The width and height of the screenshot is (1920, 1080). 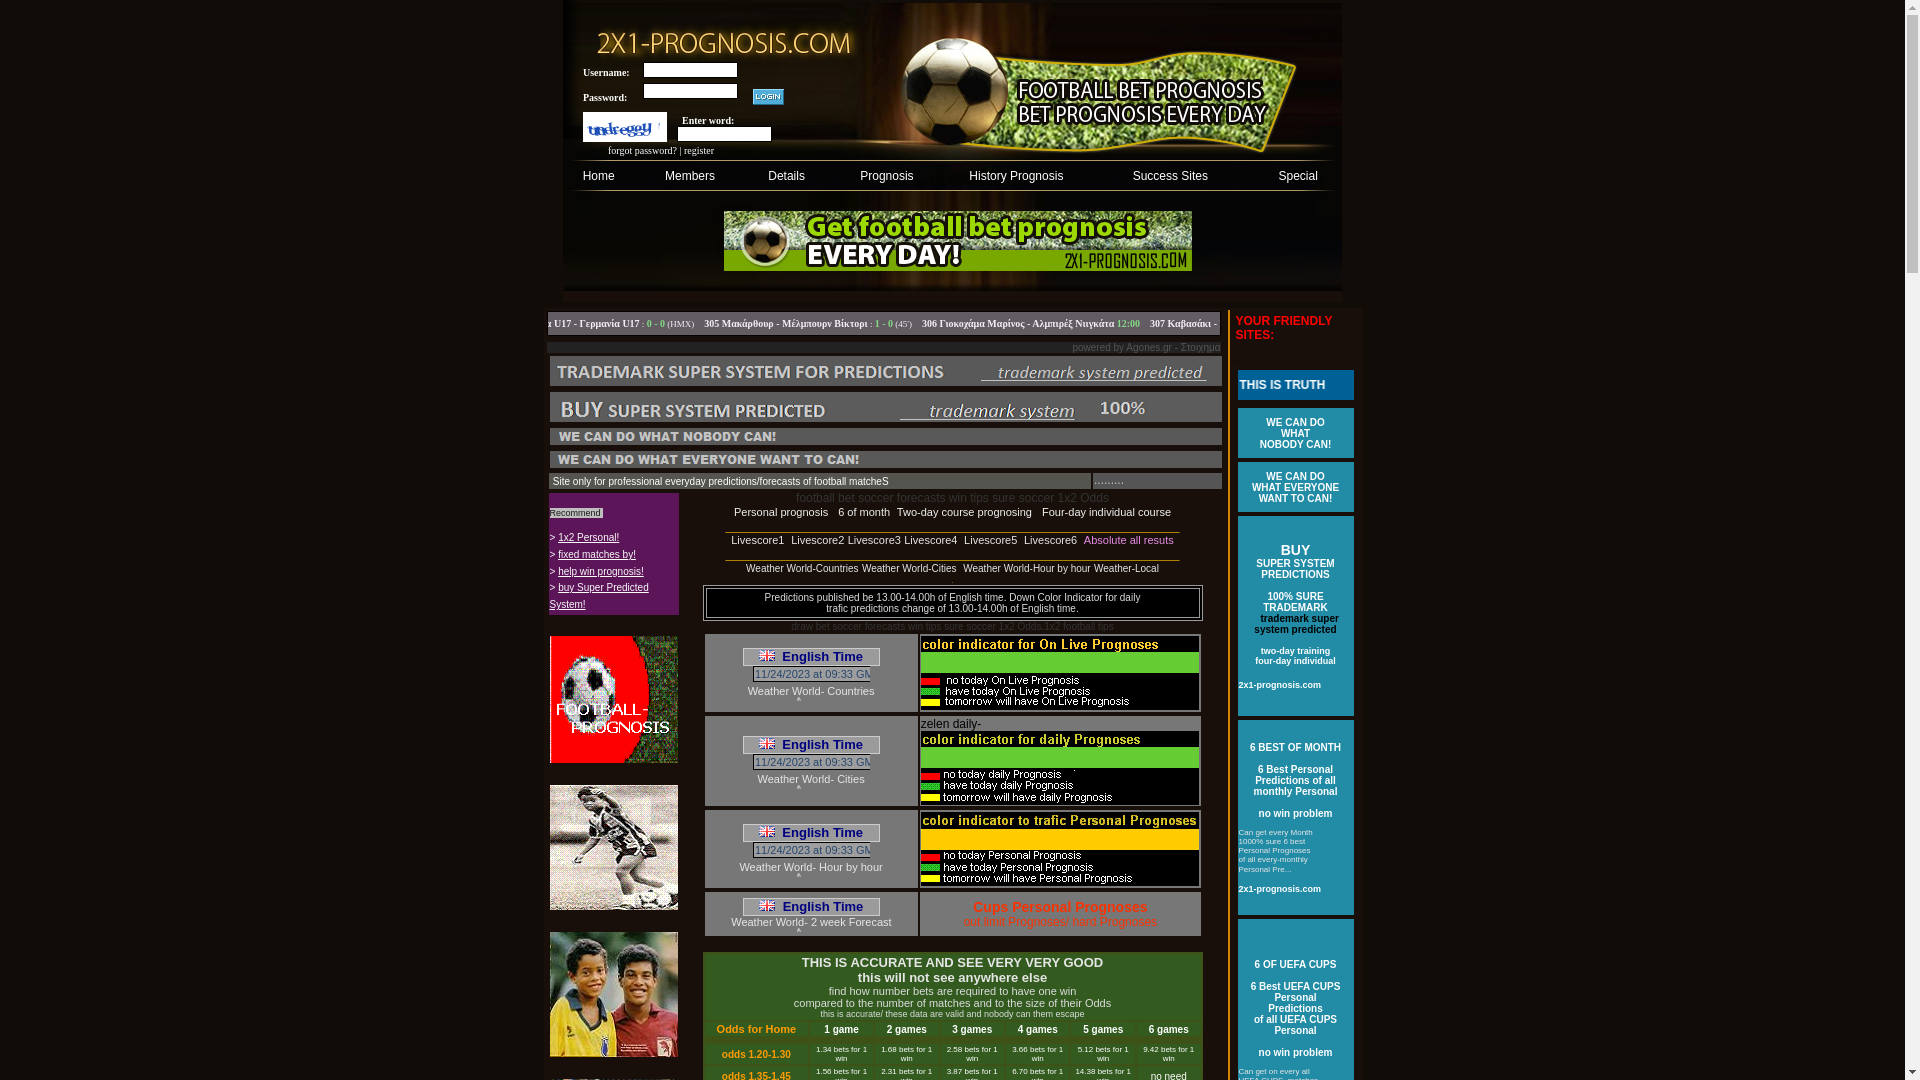 I want to click on four-day individual, so click(x=1296, y=660).